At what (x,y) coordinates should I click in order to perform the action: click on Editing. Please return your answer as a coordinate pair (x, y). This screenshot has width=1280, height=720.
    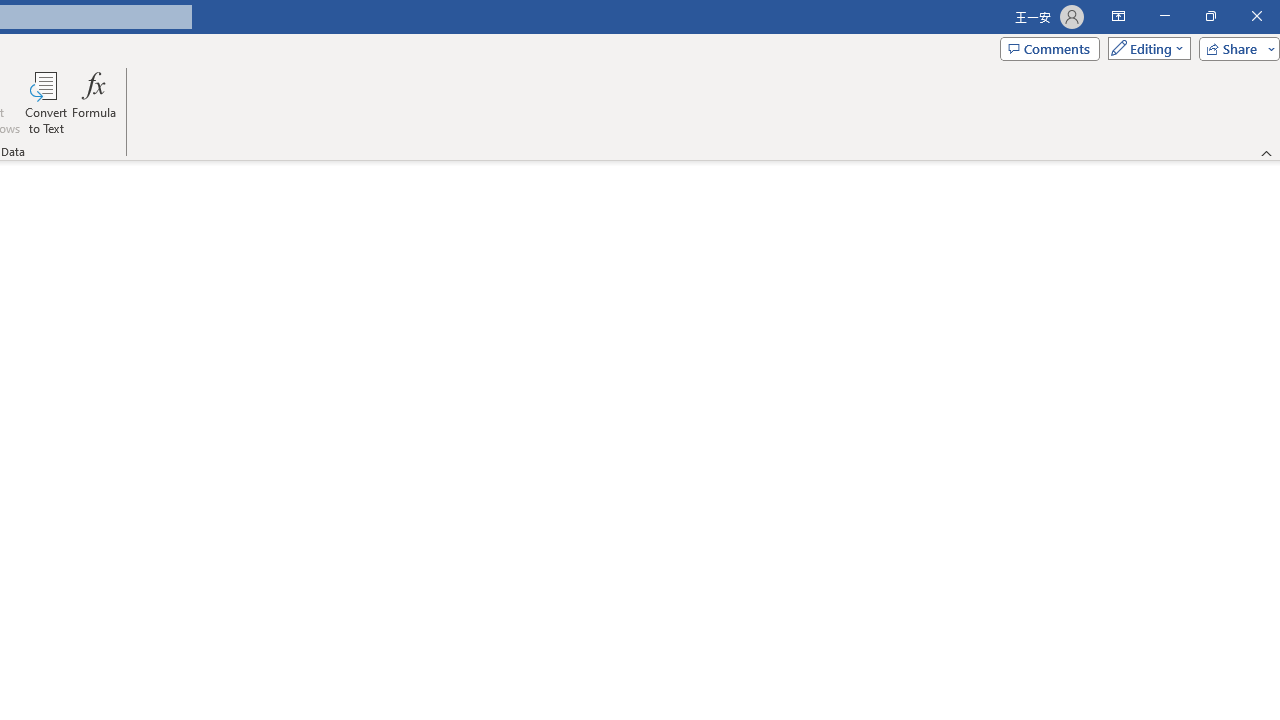
    Looking at the image, I should click on (1144, 48).